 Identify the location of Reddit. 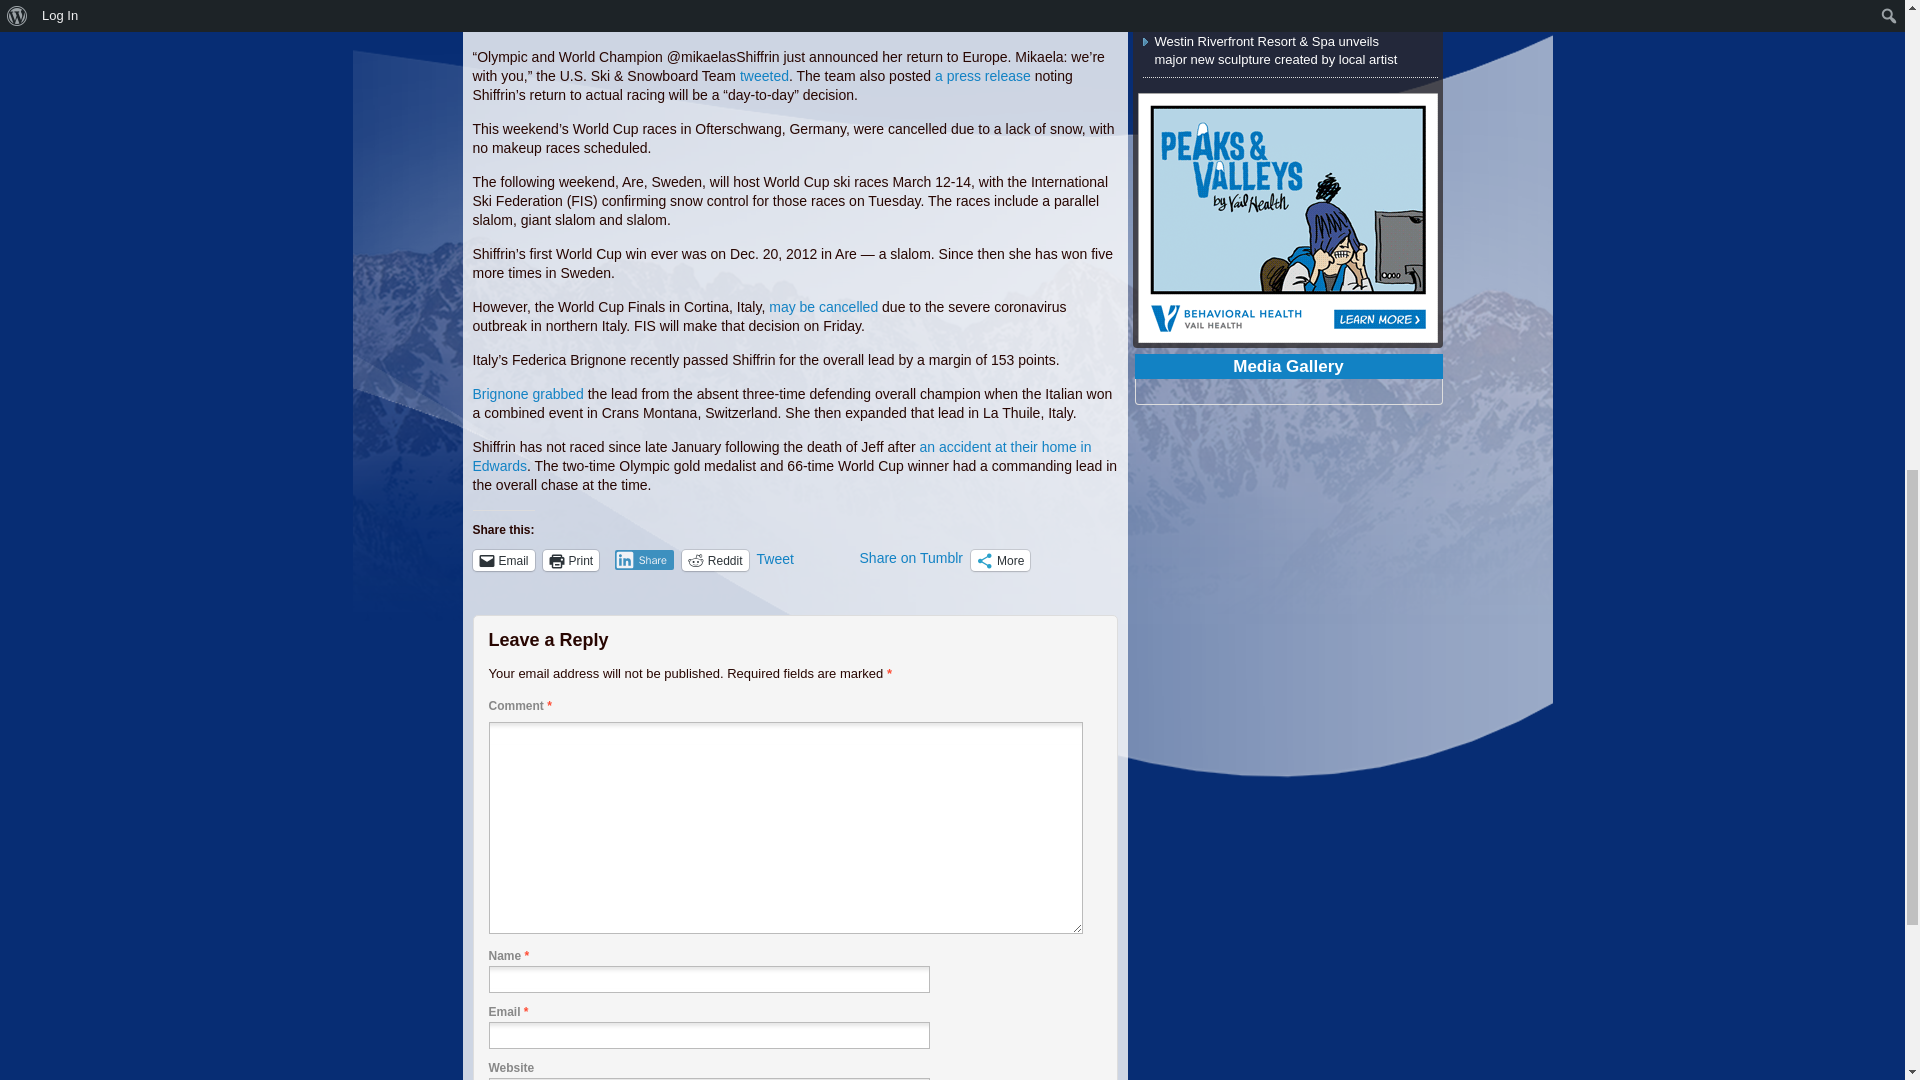
(714, 560).